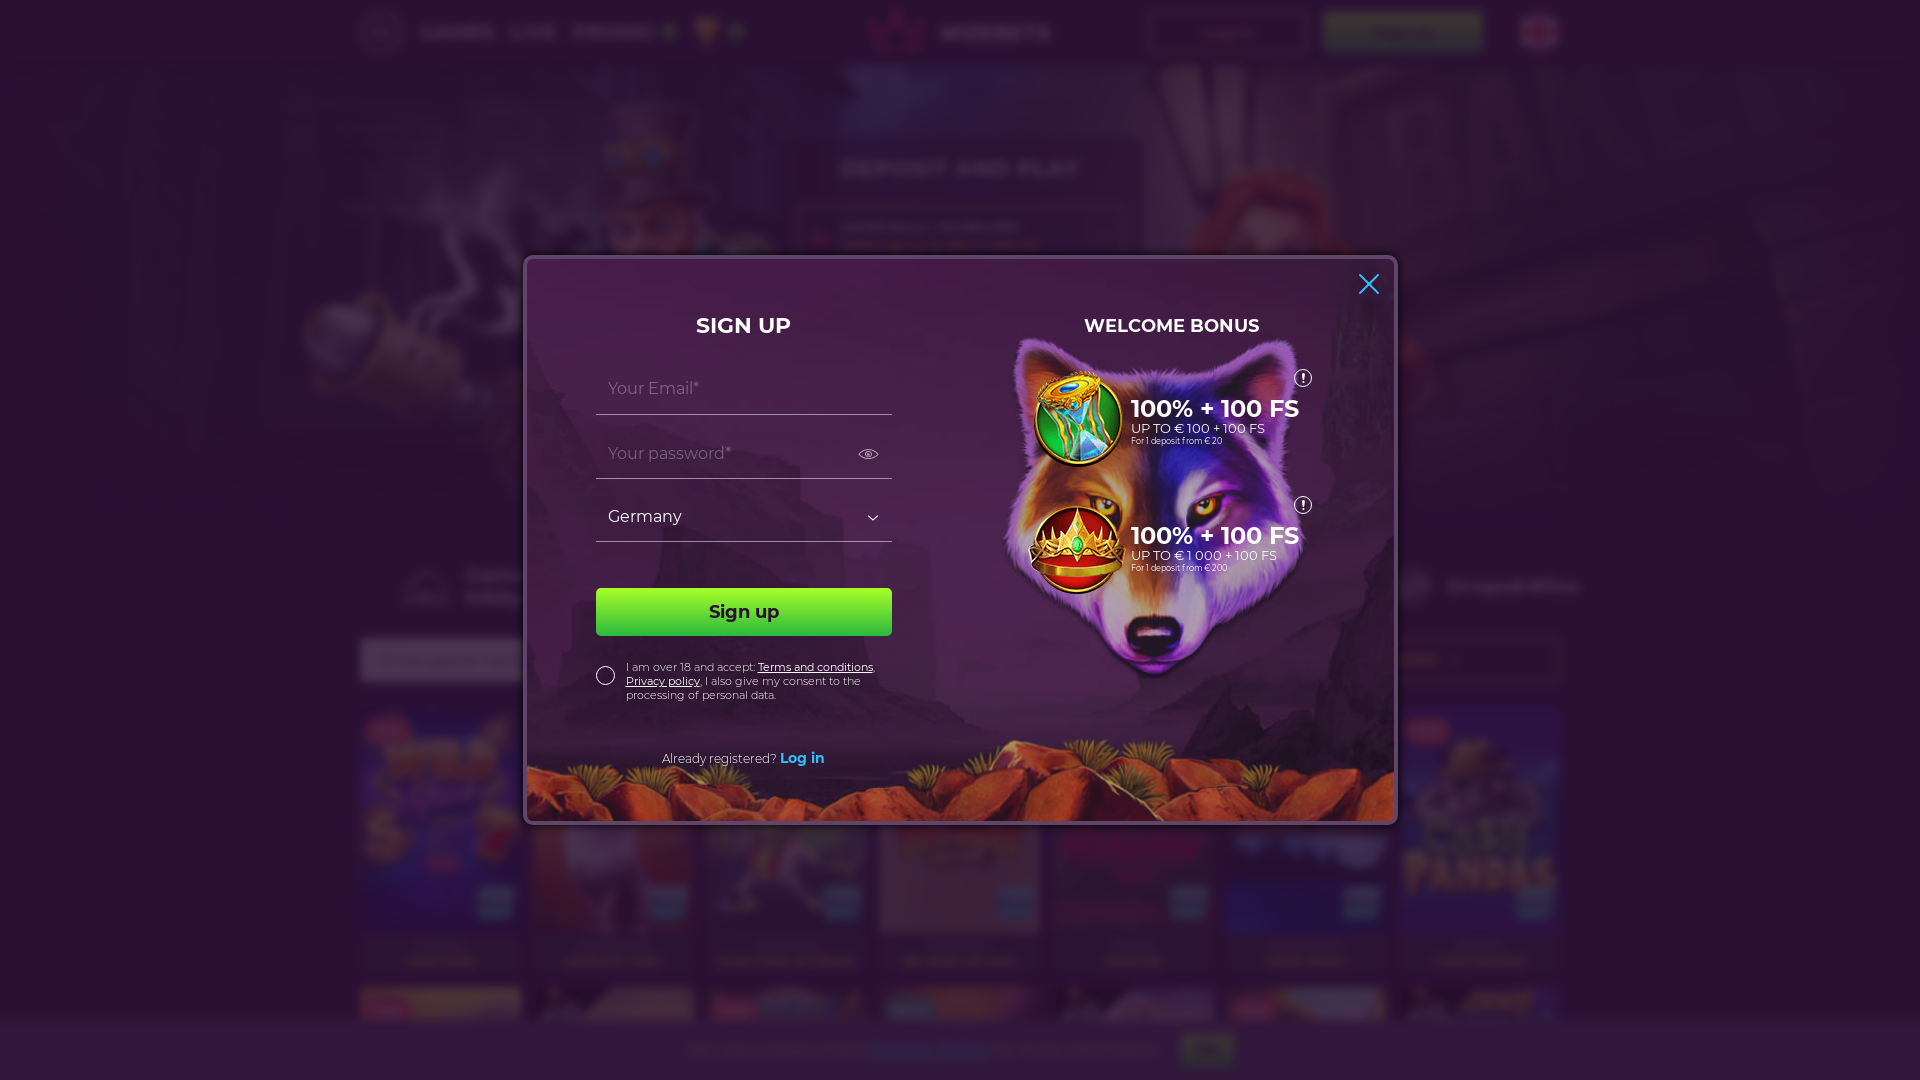  What do you see at coordinates (960, 360) in the screenshot?
I see `Deposit` at bounding box center [960, 360].